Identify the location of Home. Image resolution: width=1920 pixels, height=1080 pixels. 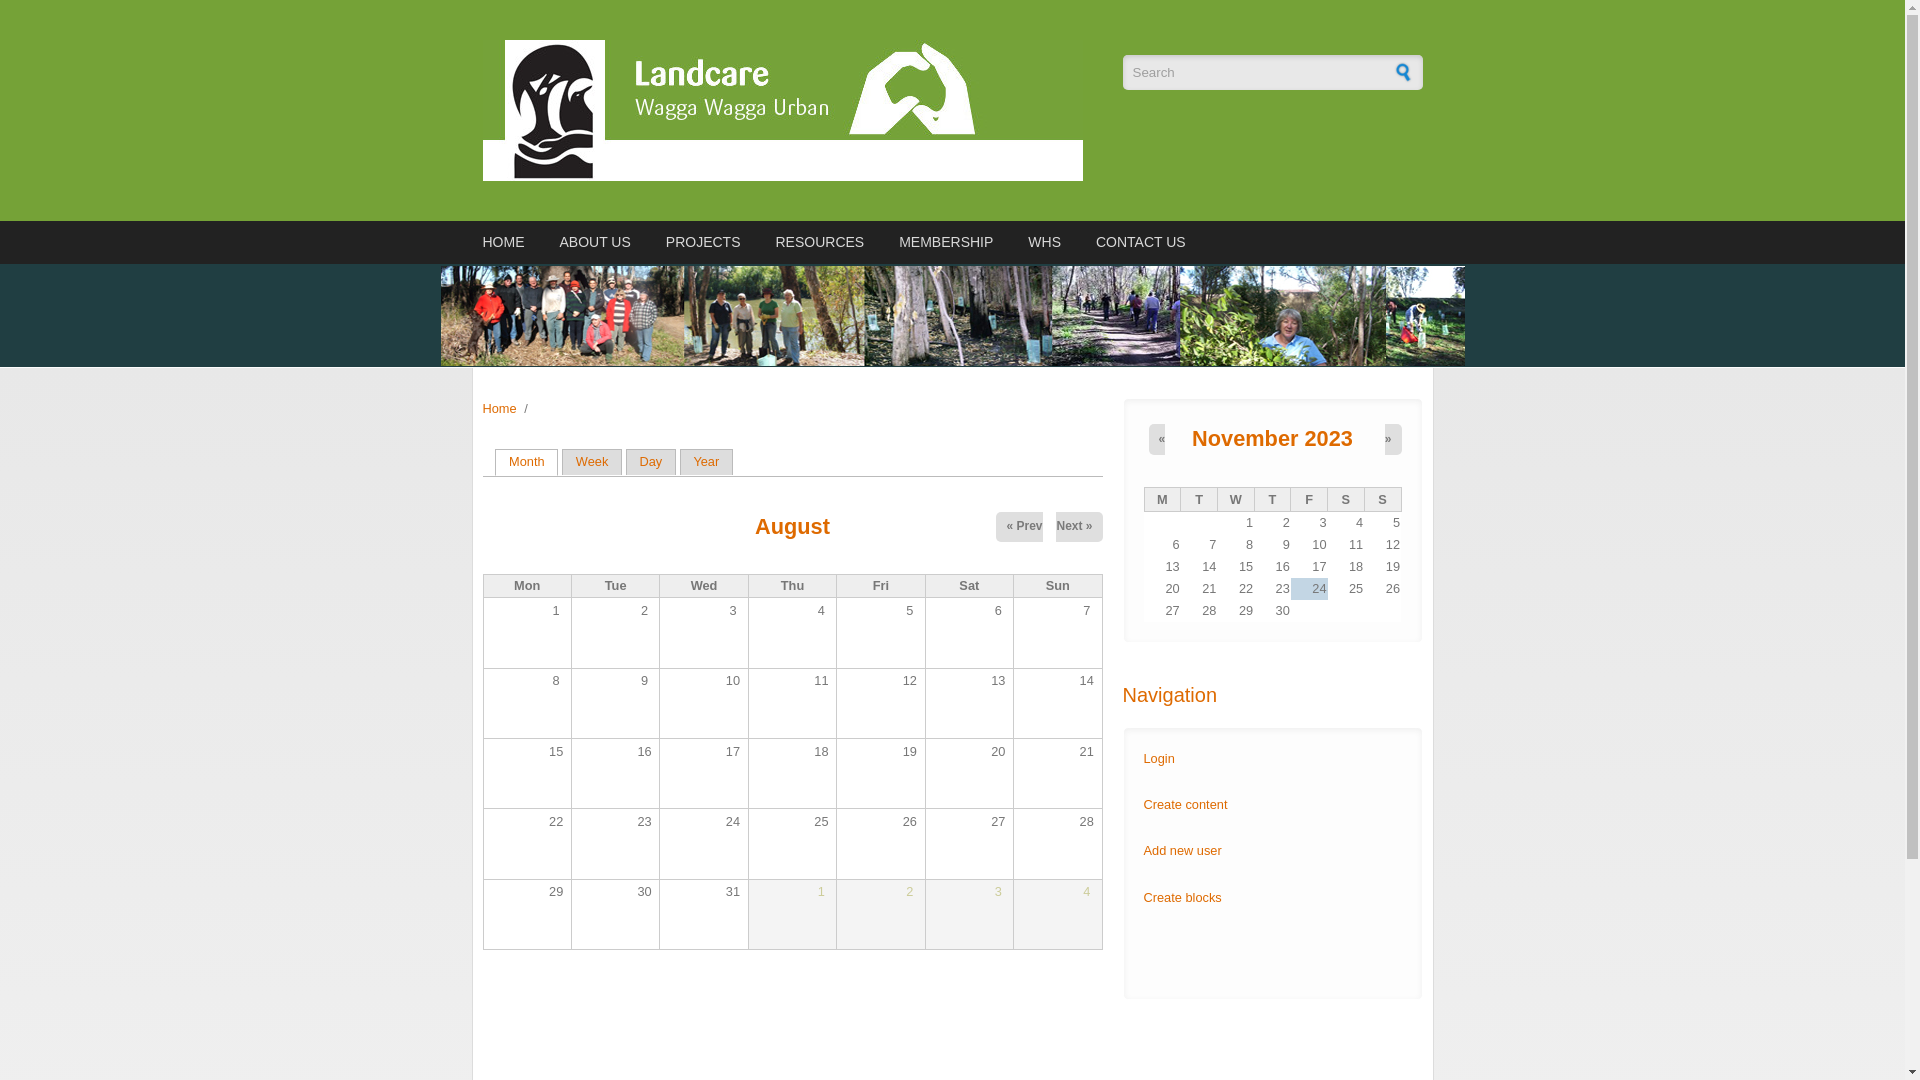
(792, 110).